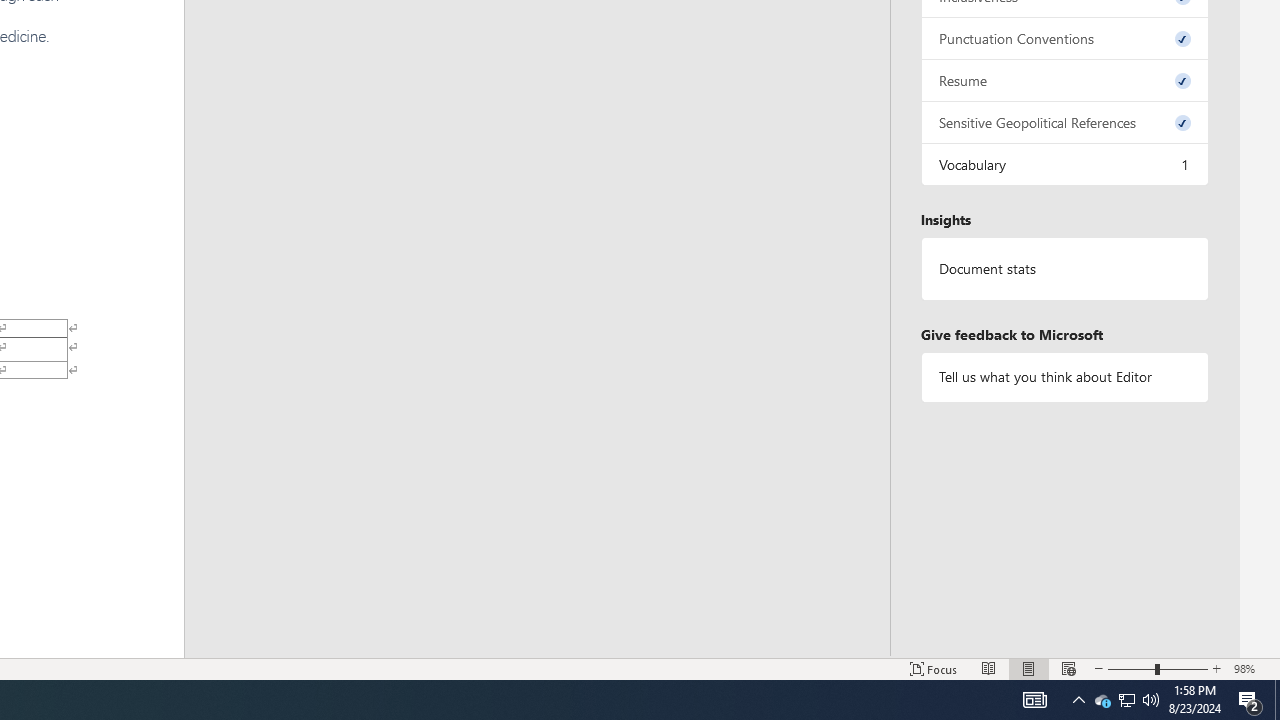 This screenshot has width=1280, height=720. What do you see at coordinates (1028, 668) in the screenshot?
I see `Print Layout` at bounding box center [1028, 668].